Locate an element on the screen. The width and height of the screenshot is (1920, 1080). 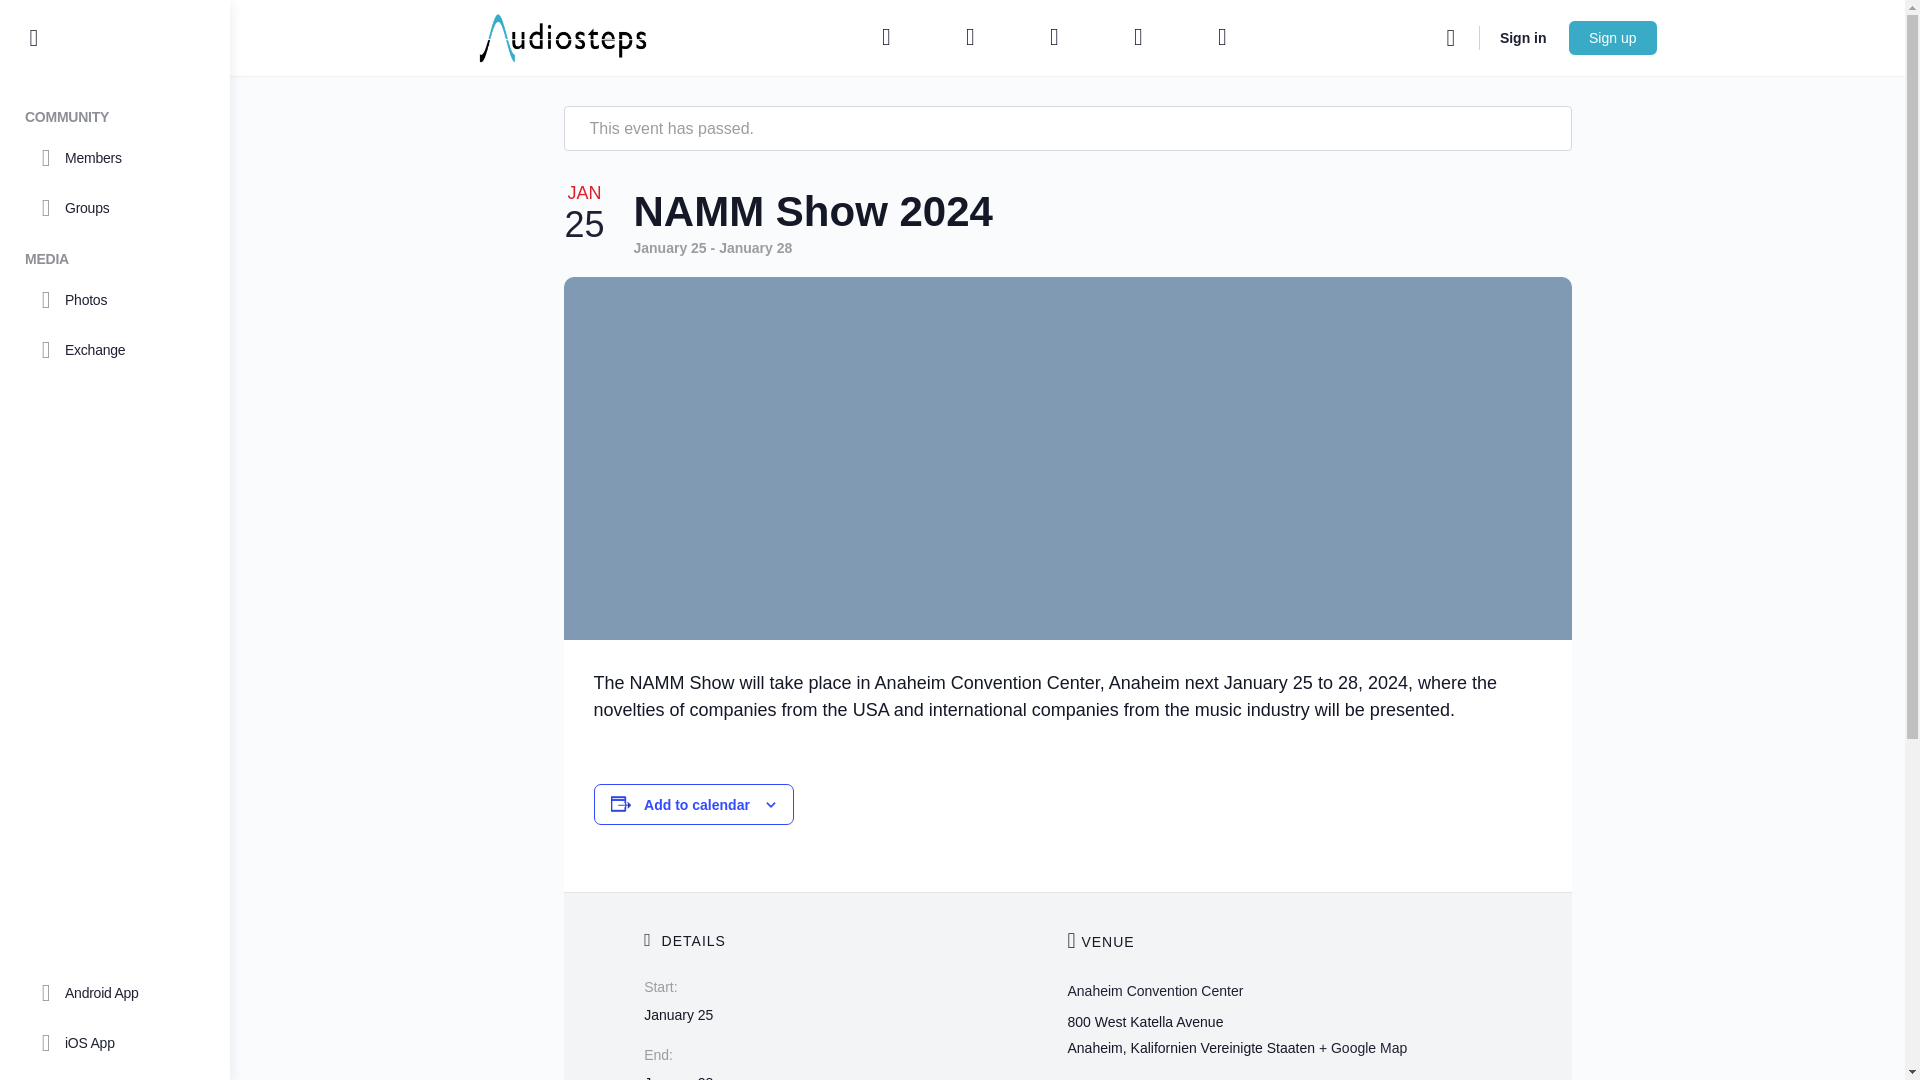
Members is located at coordinates (114, 157).